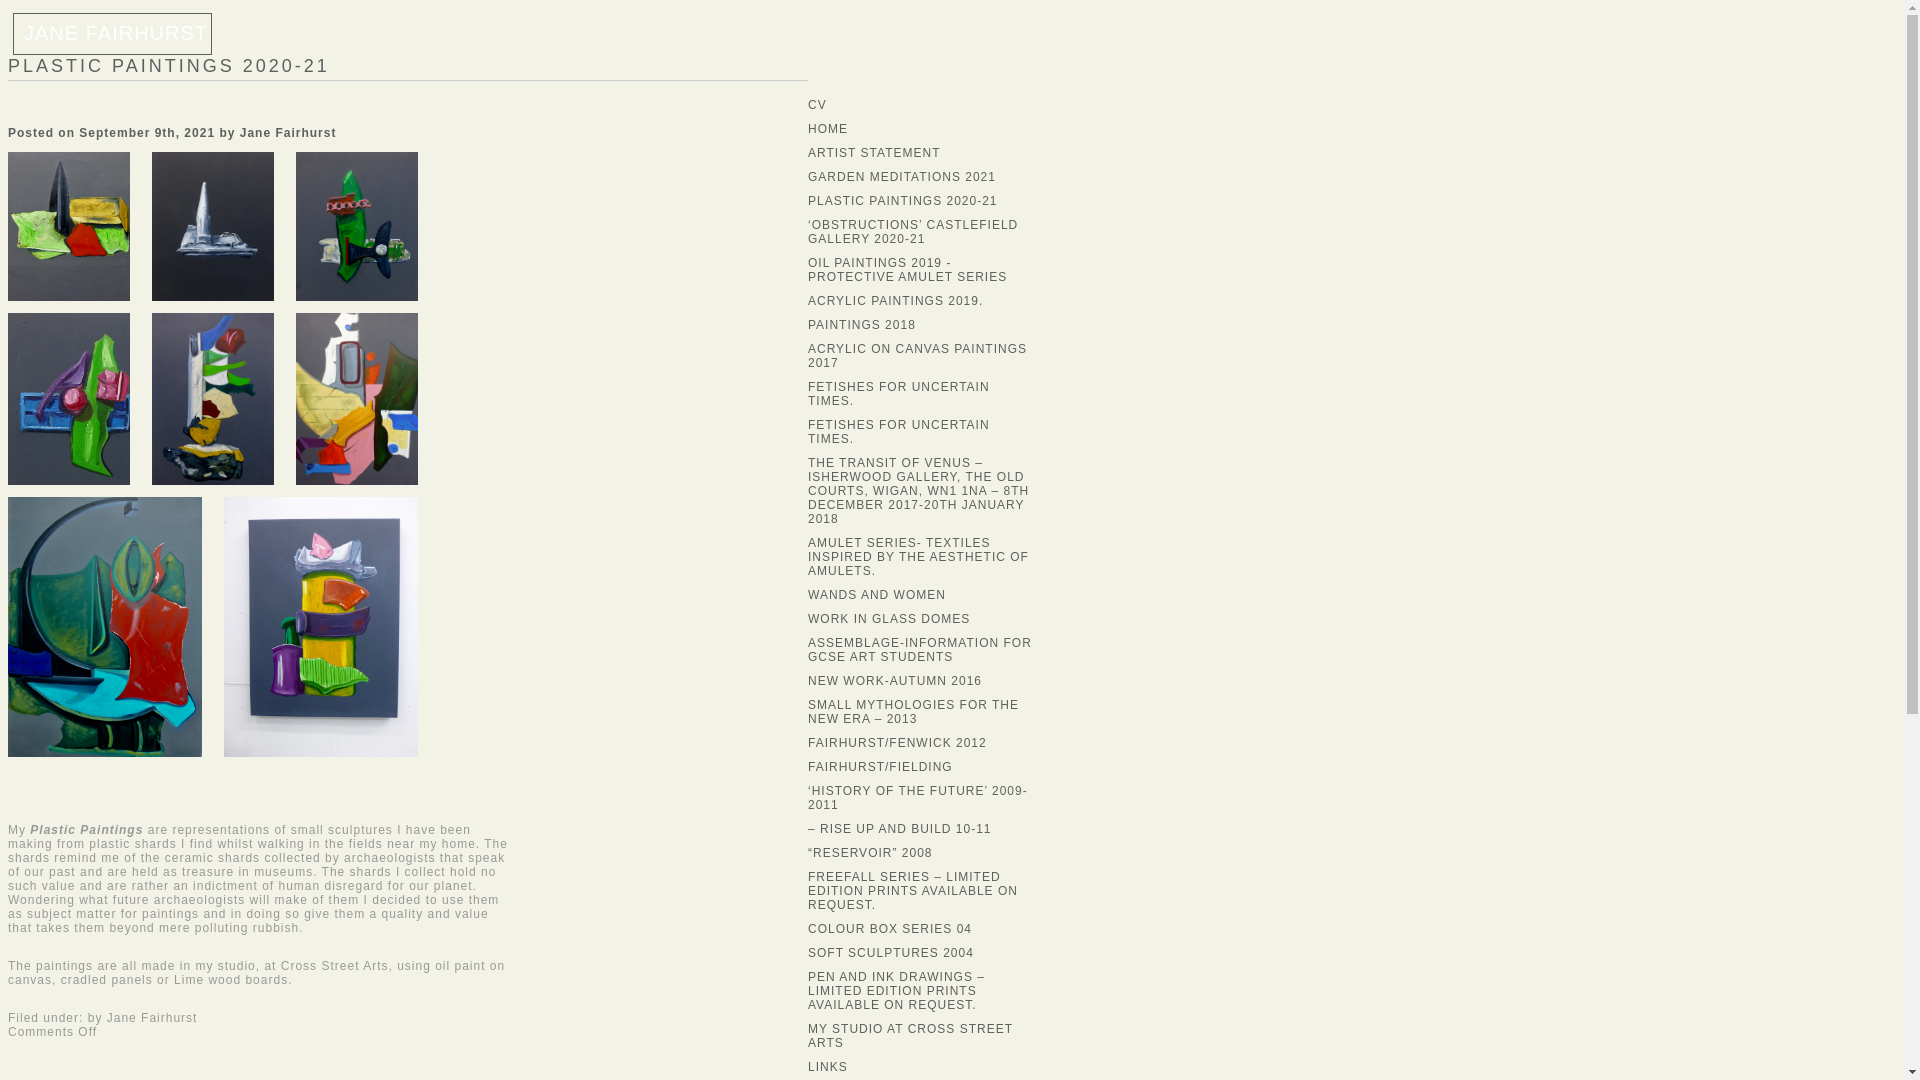  I want to click on HOME, so click(828, 129).